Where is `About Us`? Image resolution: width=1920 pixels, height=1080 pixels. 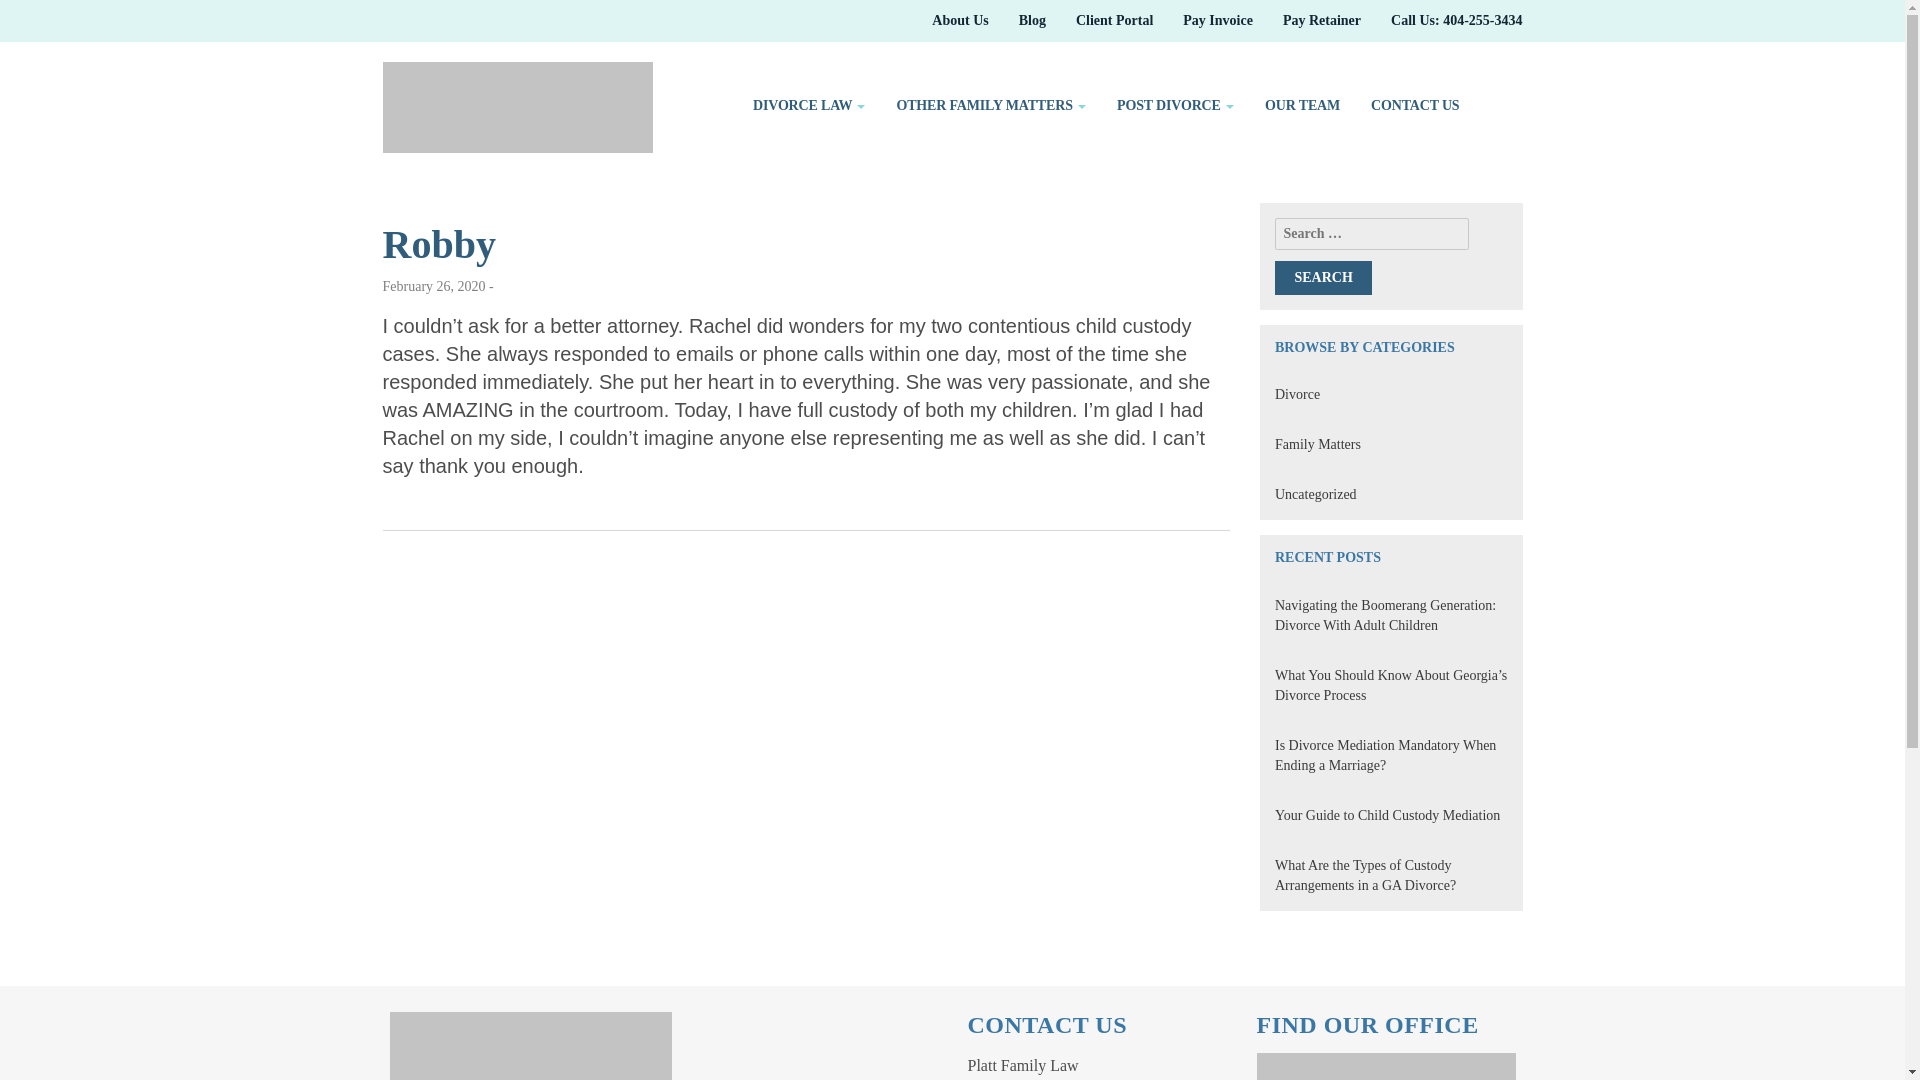
About Us is located at coordinates (960, 20).